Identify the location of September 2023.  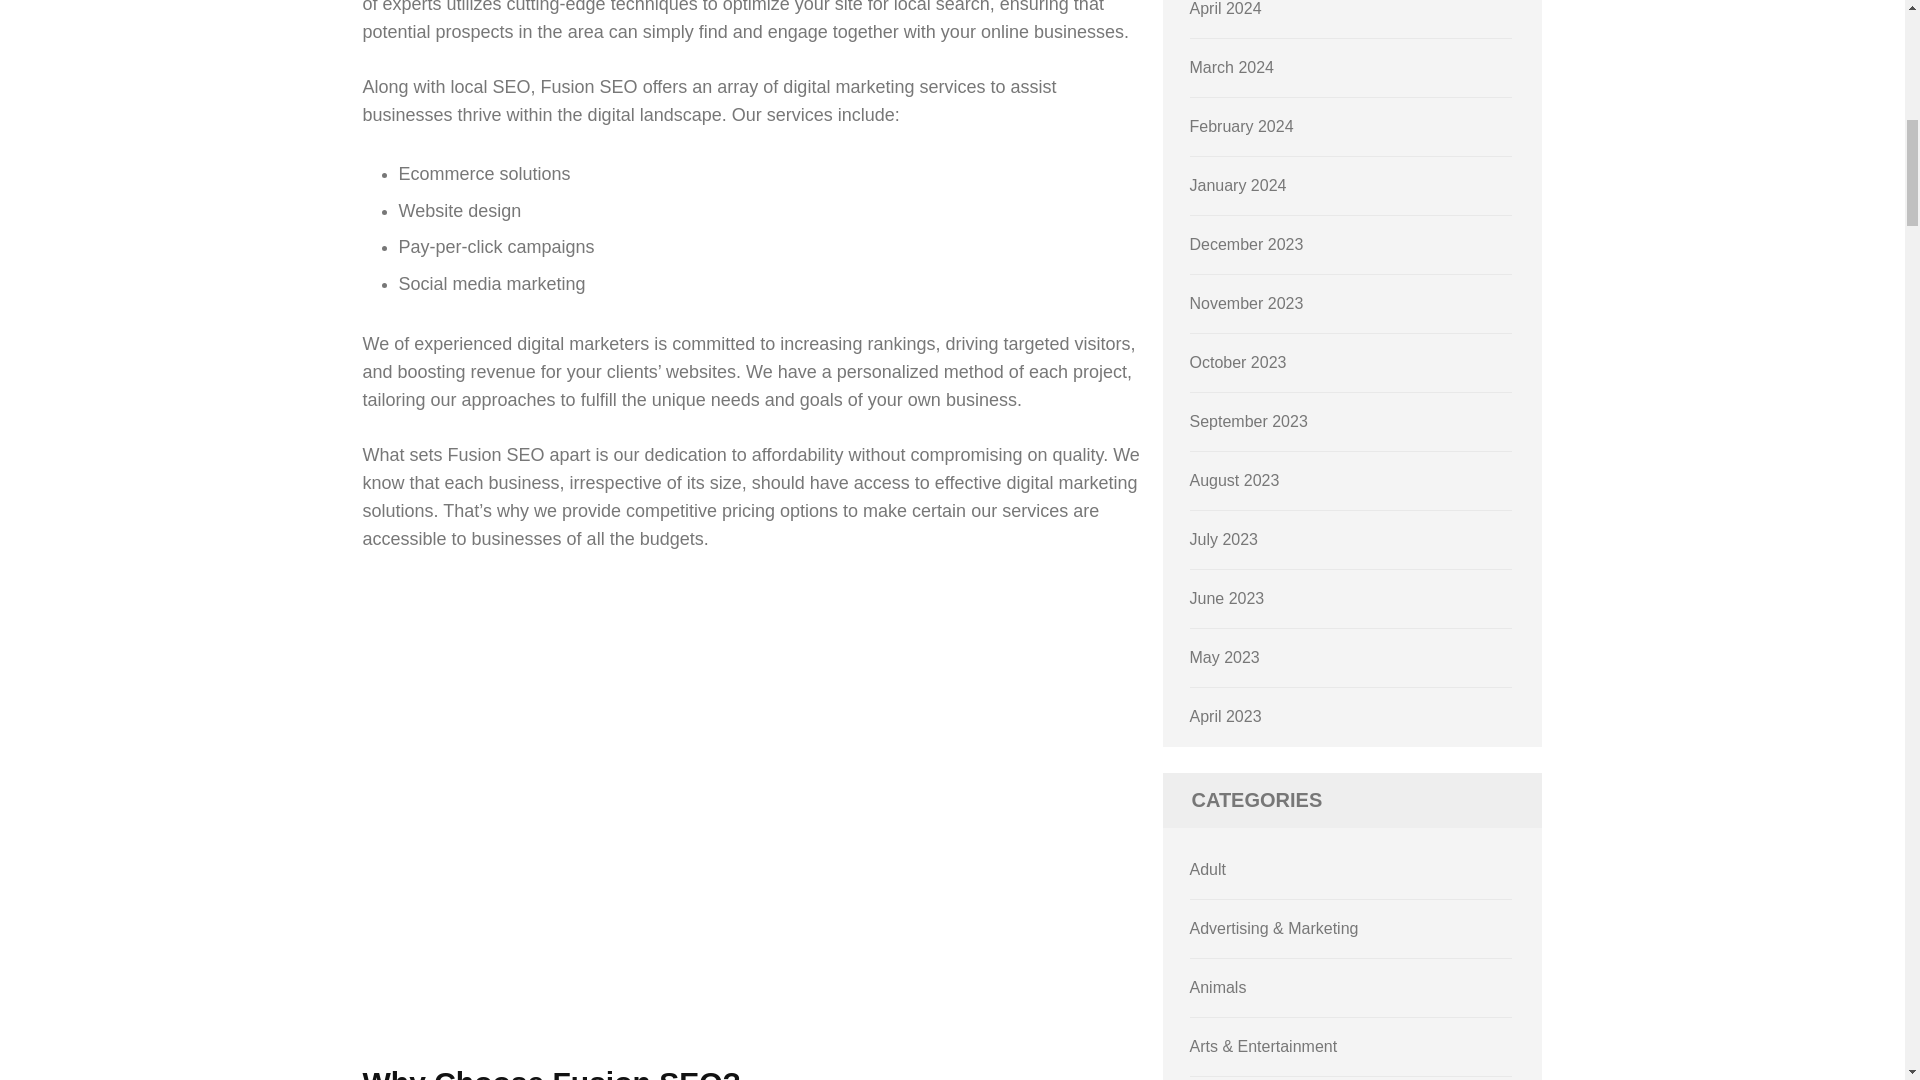
(1248, 420).